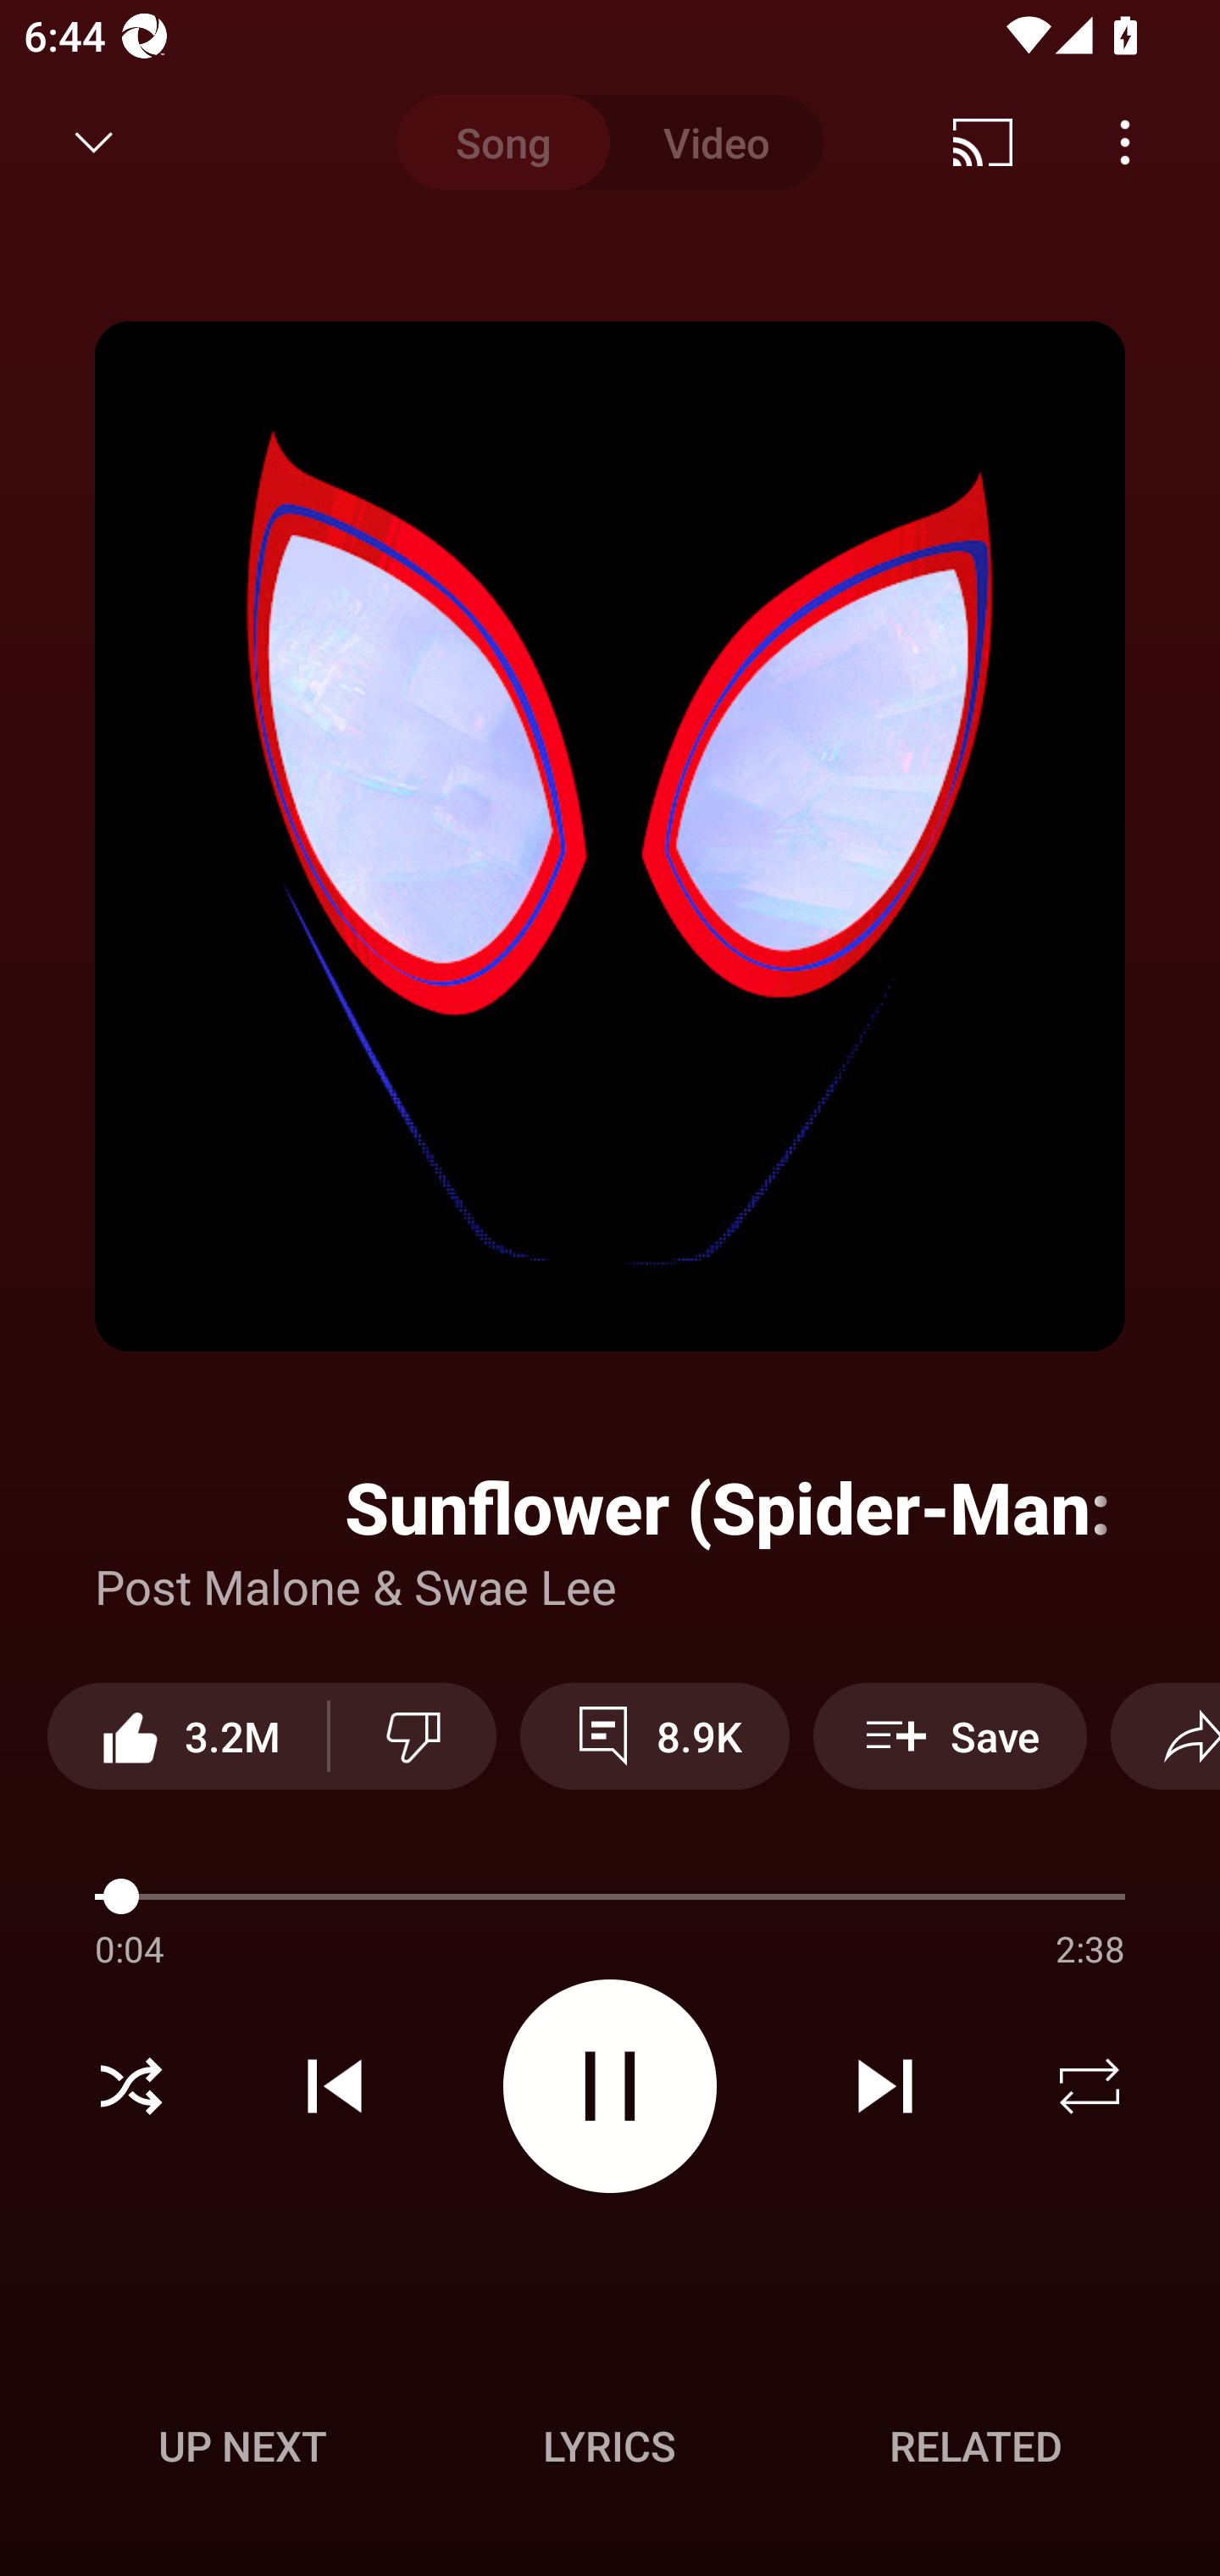 The image size is (1220, 2576). What do you see at coordinates (976, 2446) in the screenshot?
I see `Related RELATED` at bounding box center [976, 2446].